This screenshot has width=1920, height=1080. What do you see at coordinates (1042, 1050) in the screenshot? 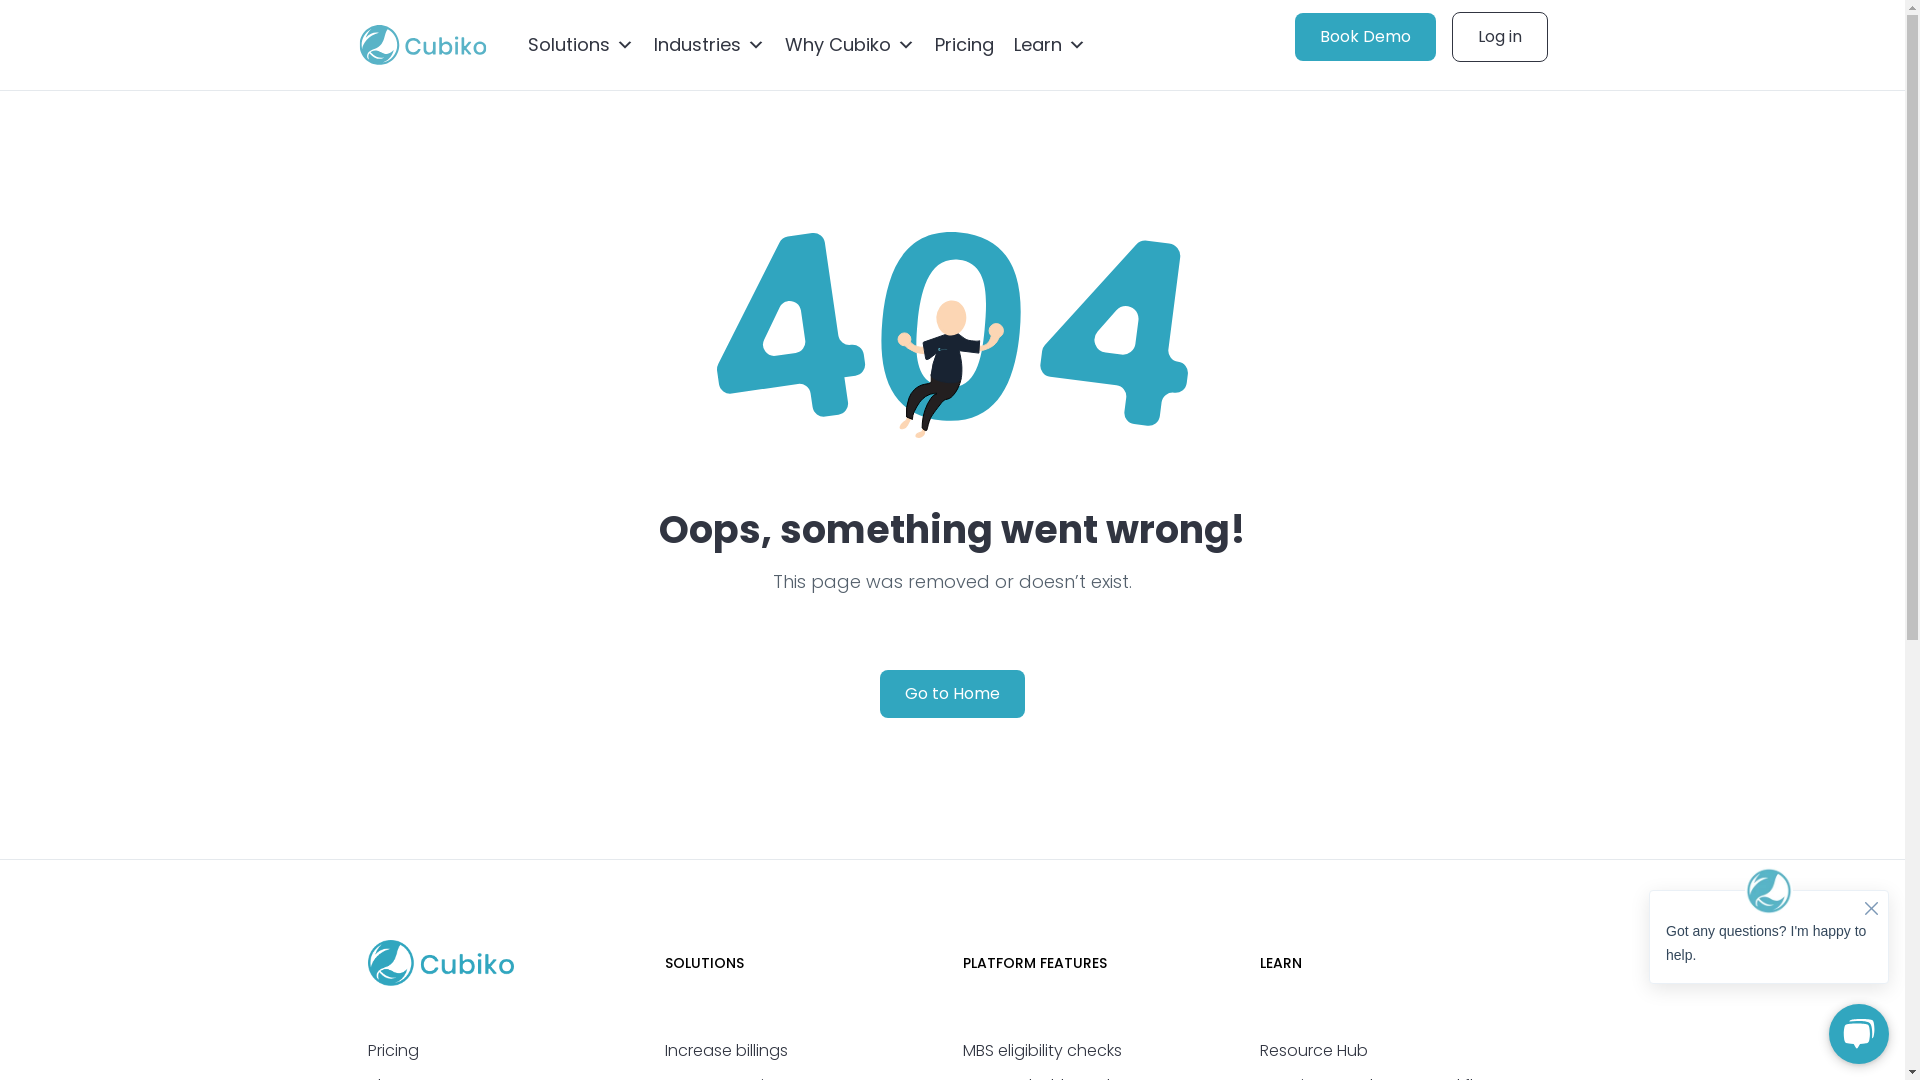
I see `MBS eligibility checks` at bounding box center [1042, 1050].